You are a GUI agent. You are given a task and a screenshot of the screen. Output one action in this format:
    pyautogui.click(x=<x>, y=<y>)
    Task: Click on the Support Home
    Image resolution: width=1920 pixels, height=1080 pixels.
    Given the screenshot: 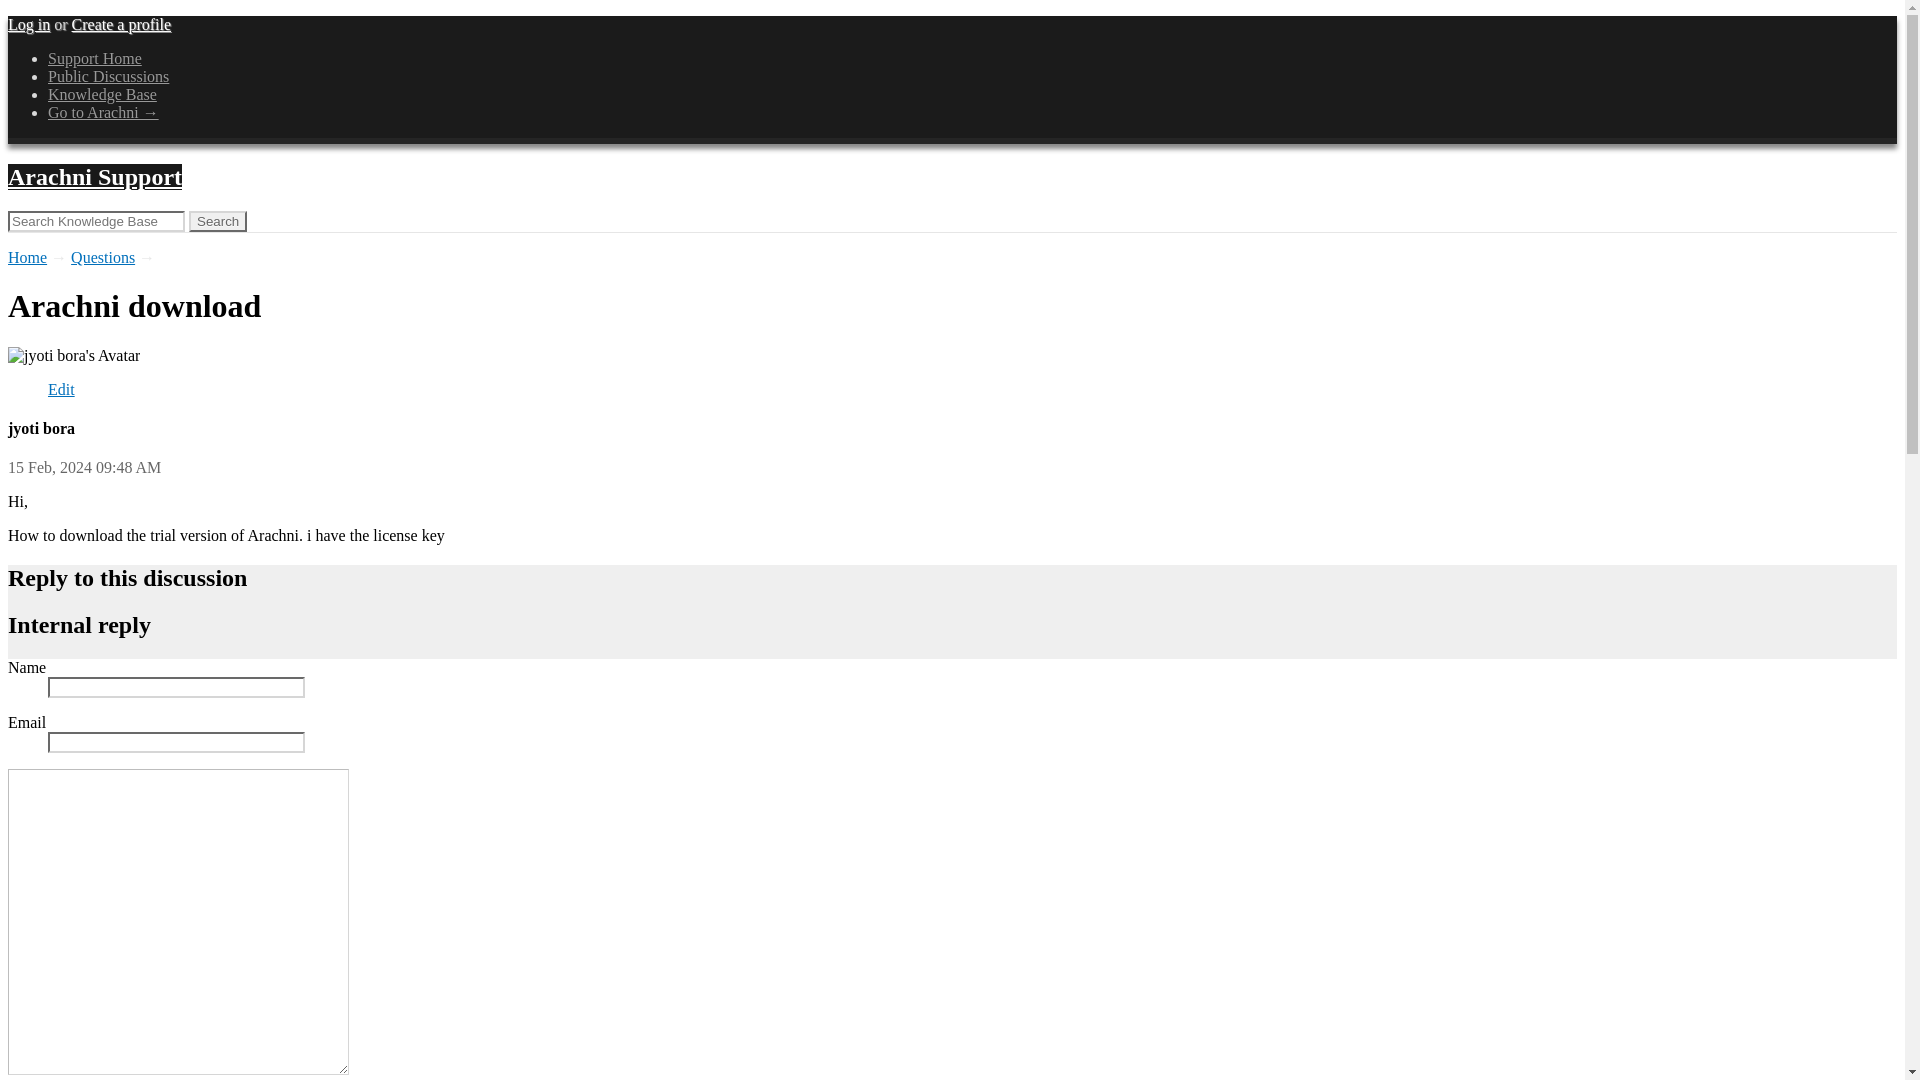 What is the action you would take?
    pyautogui.click(x=95, y=58)
    